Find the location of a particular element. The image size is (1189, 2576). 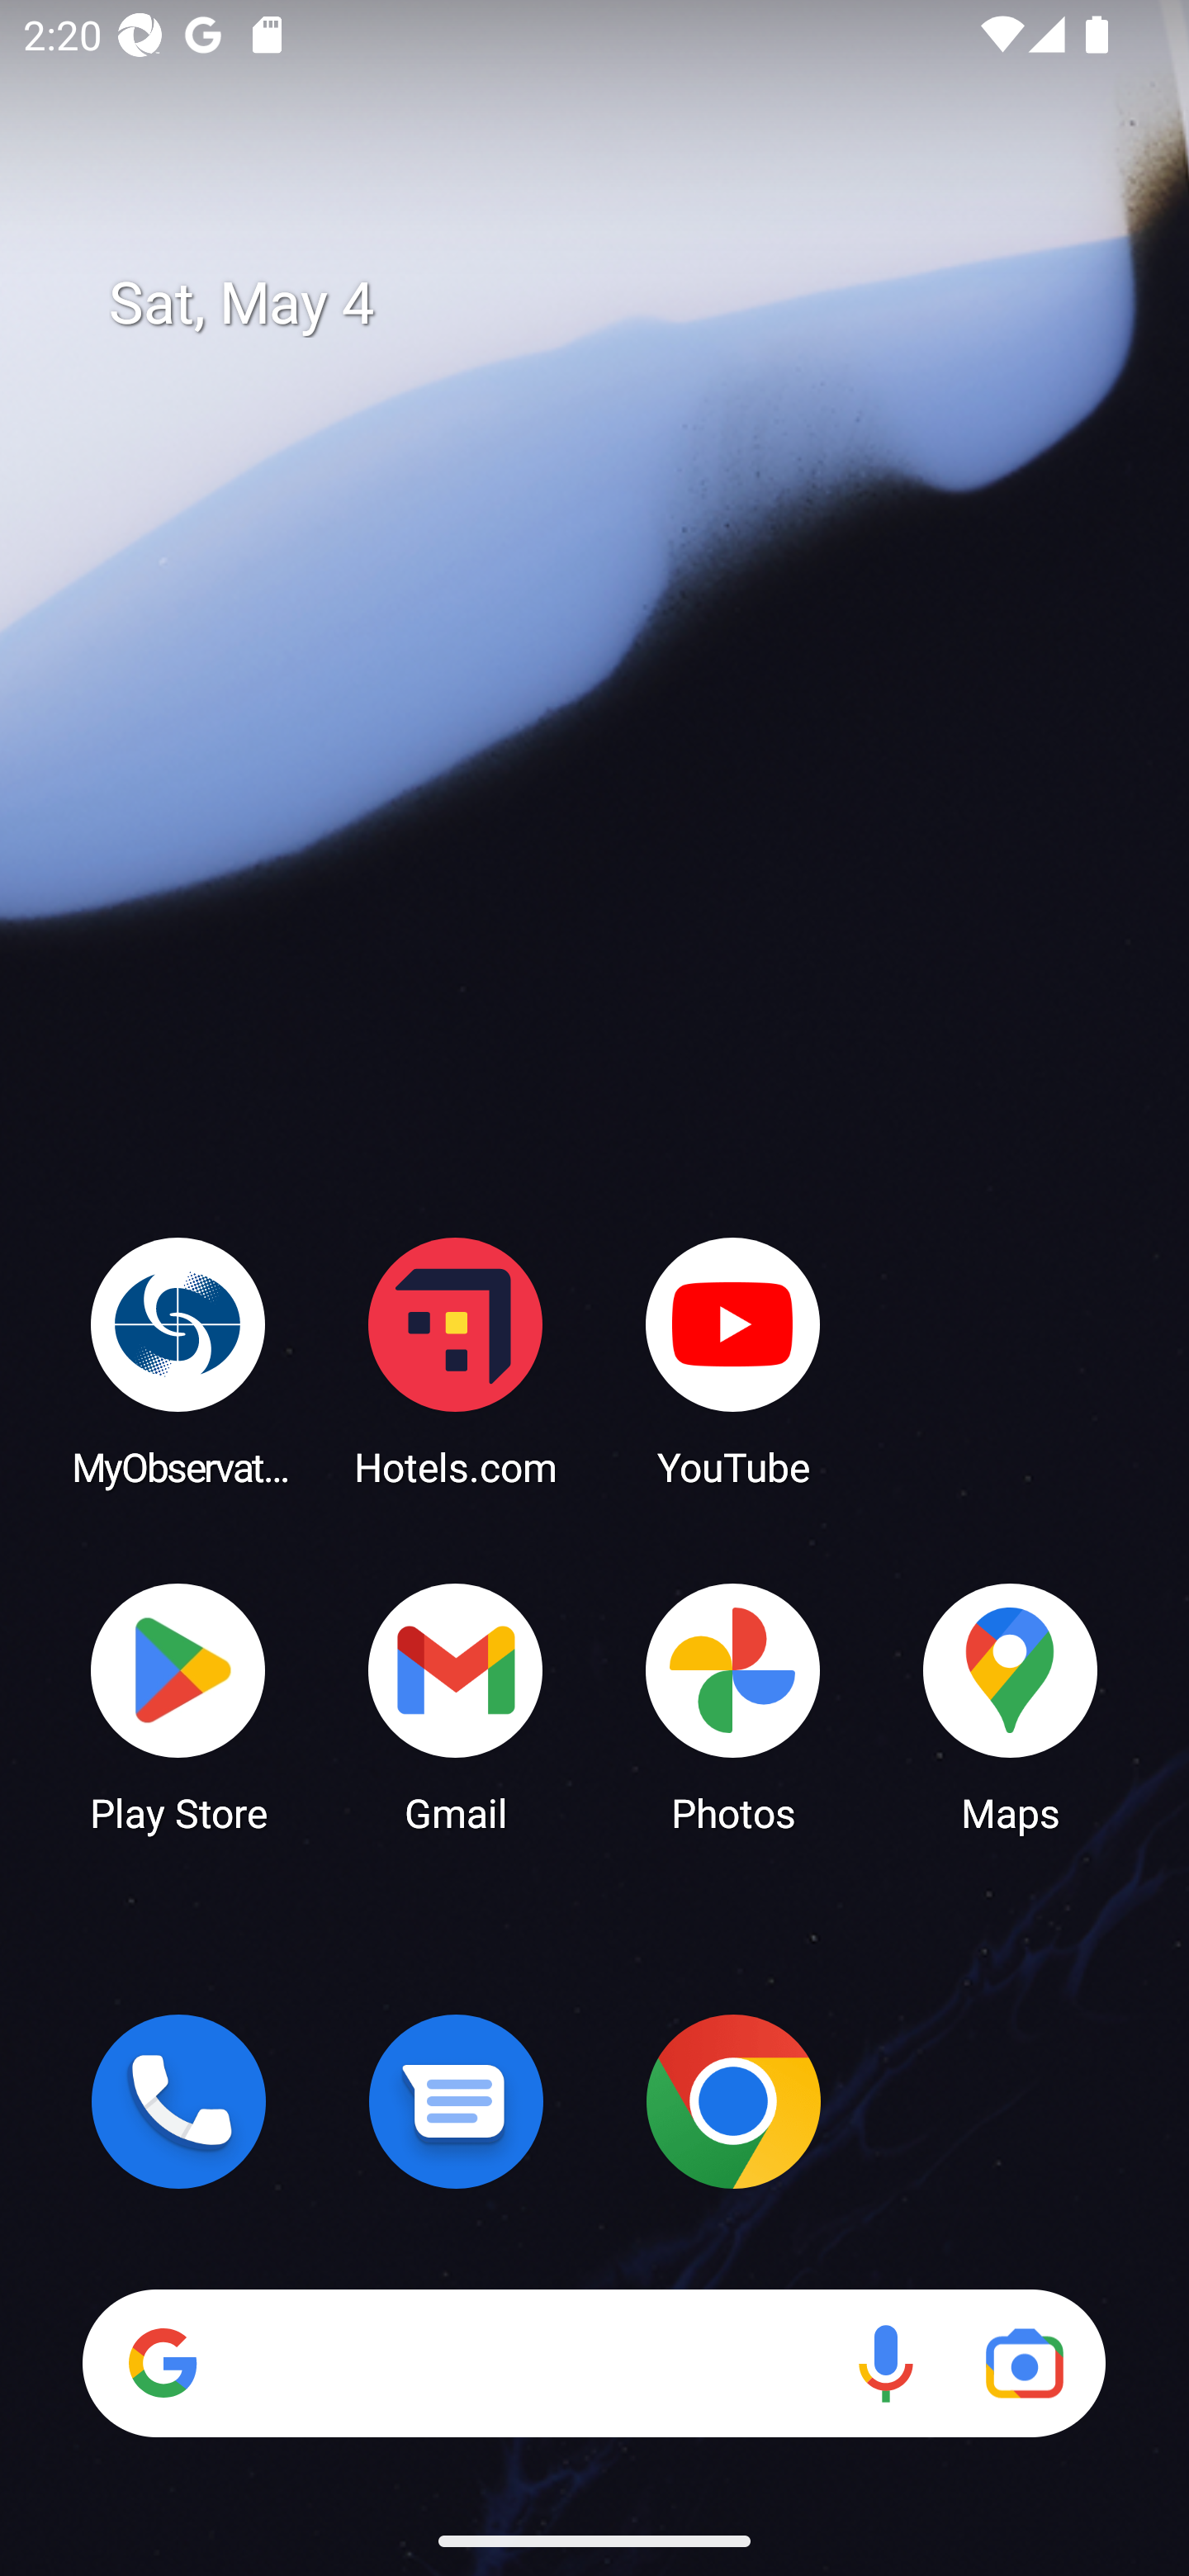

Gmail is located at coordinates (456, 1706).